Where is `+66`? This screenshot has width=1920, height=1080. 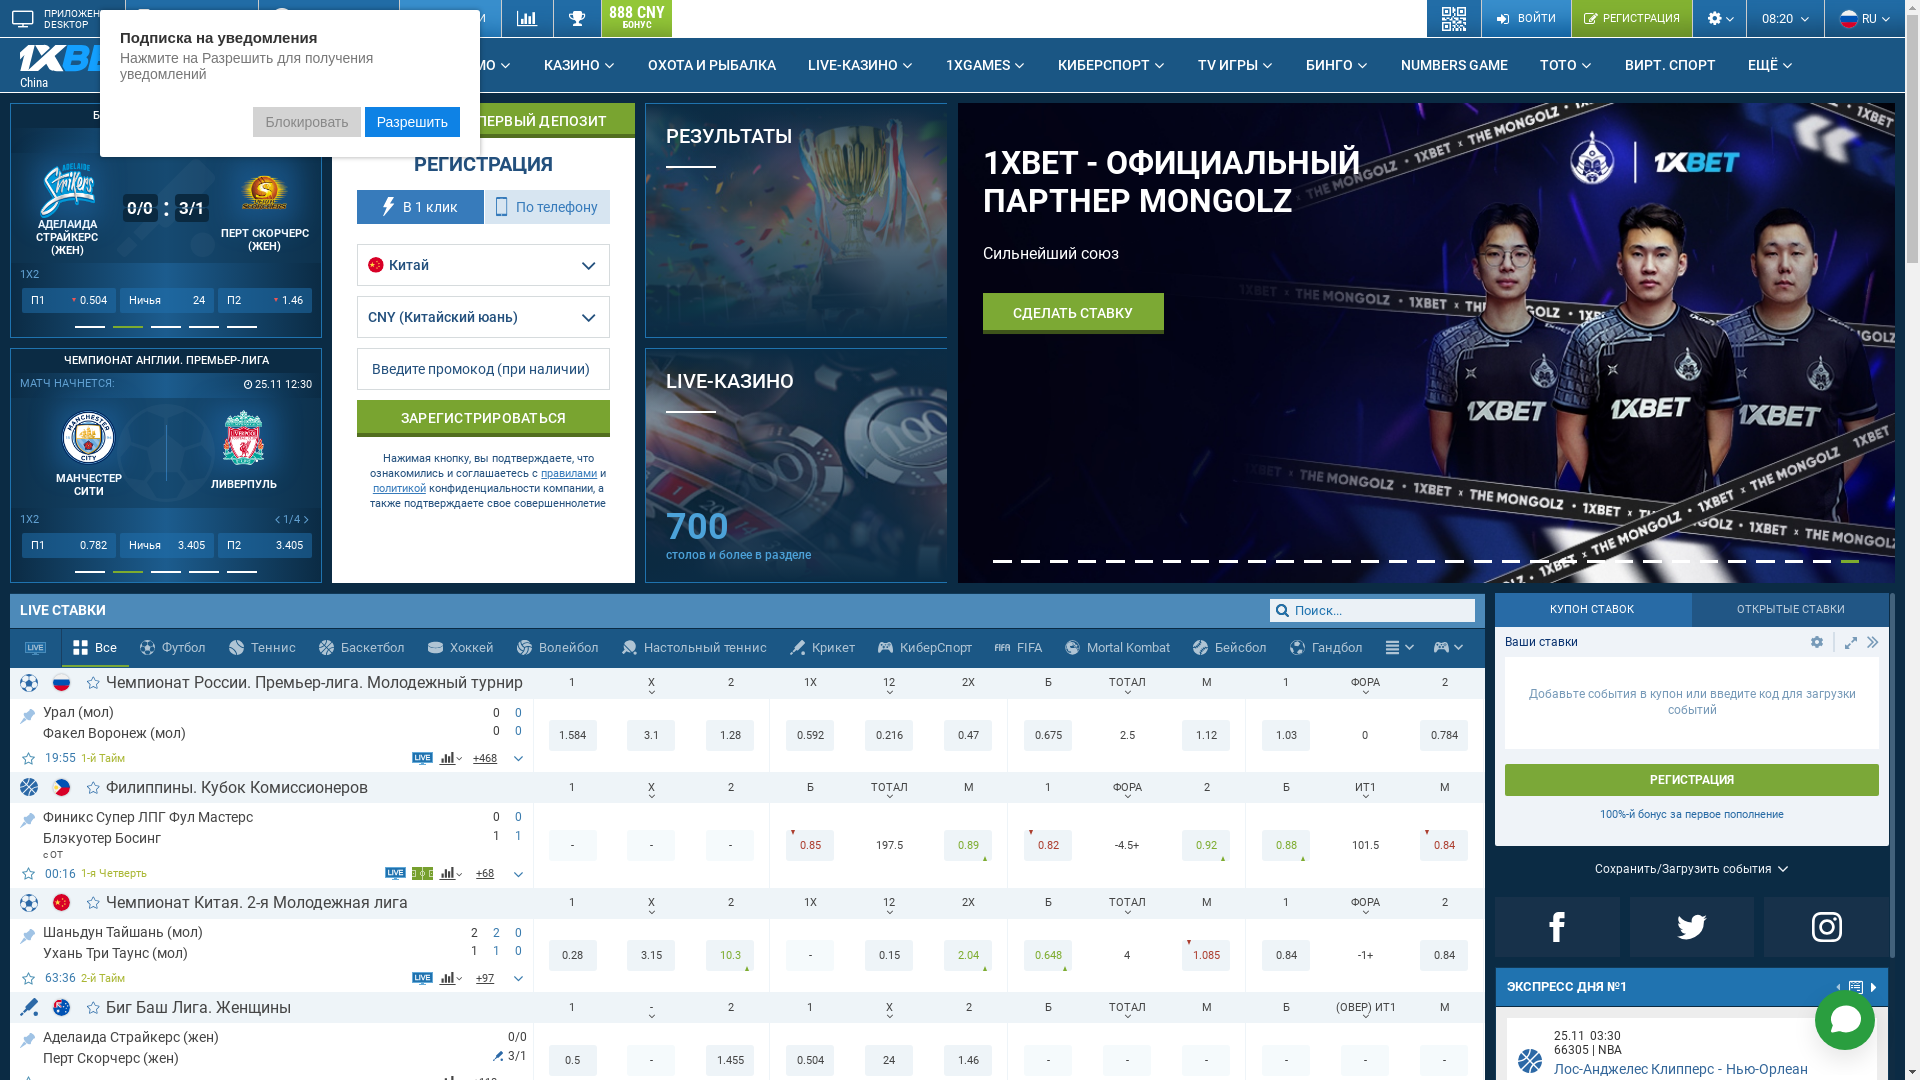 +66 is located at coordinates (486, 874).